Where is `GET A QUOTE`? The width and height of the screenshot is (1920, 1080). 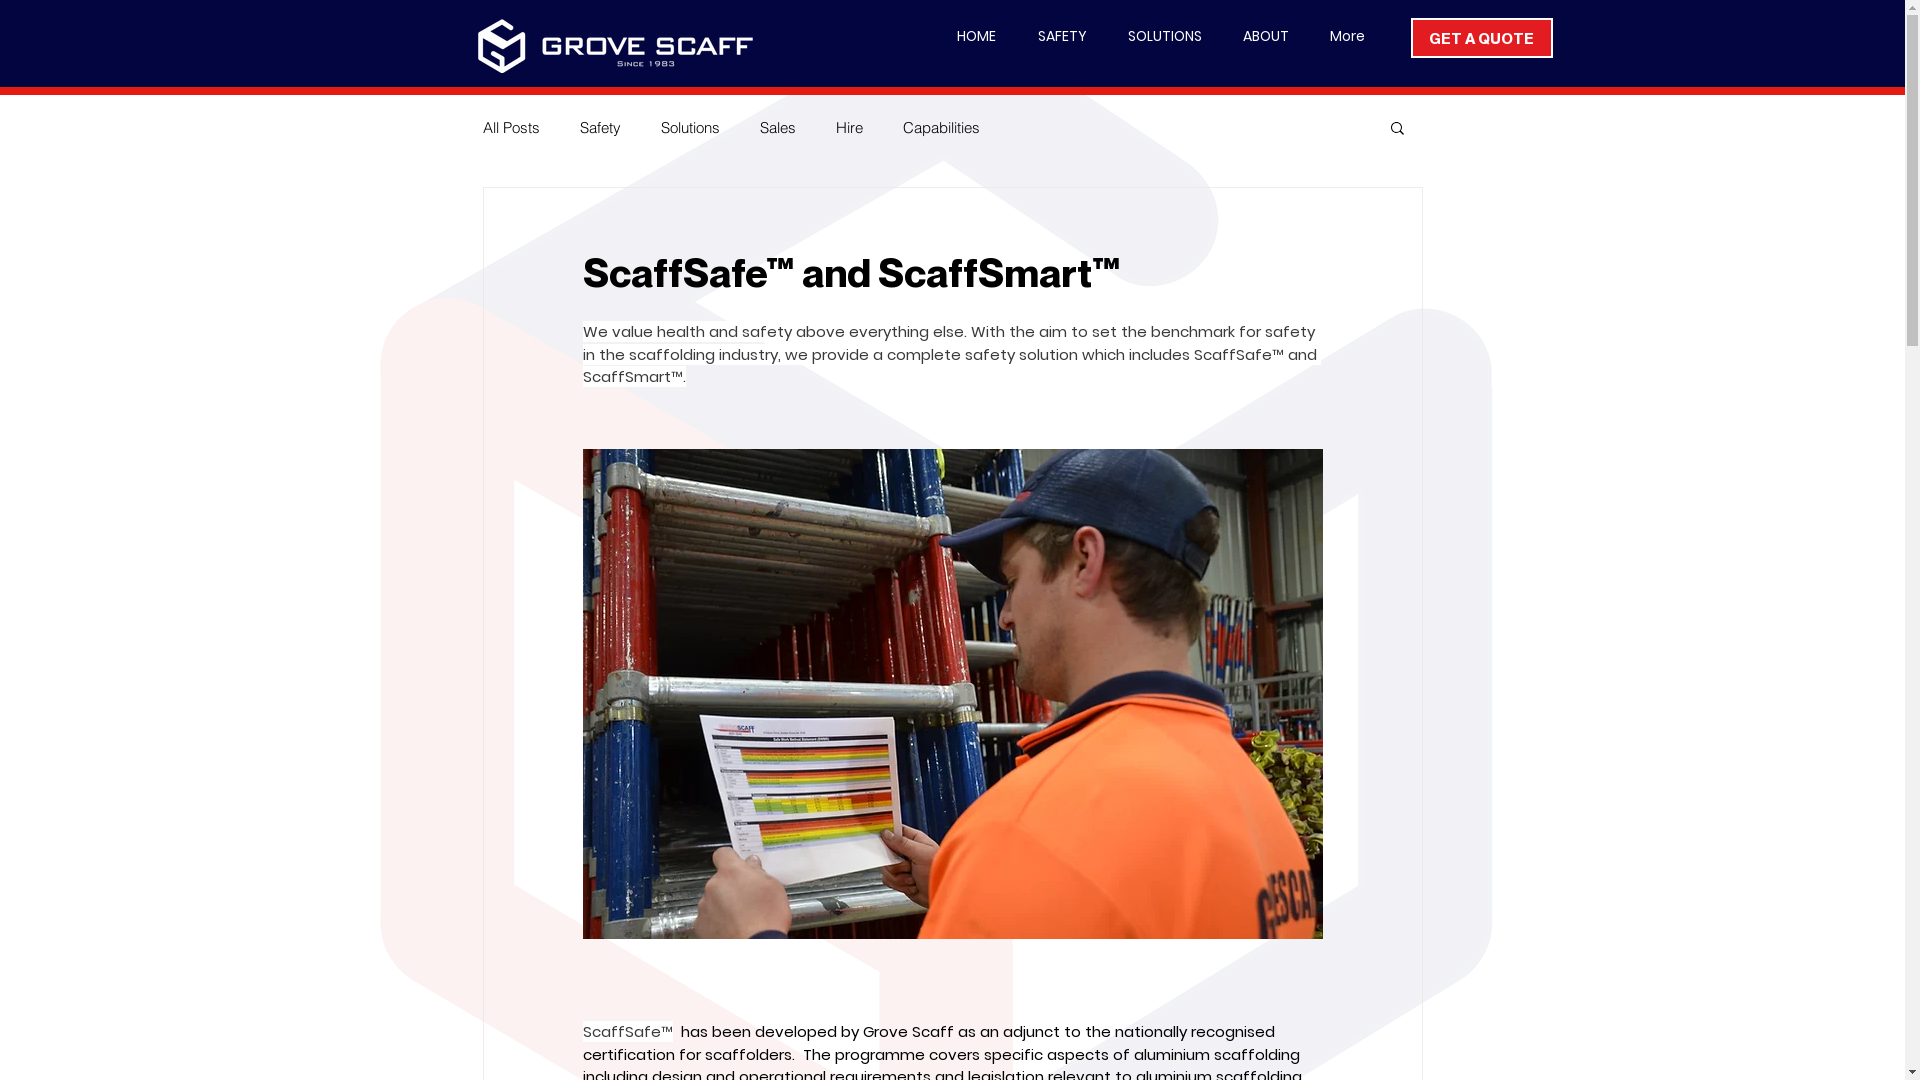 GET A QUOTE is located at coordinates (1481, 38).